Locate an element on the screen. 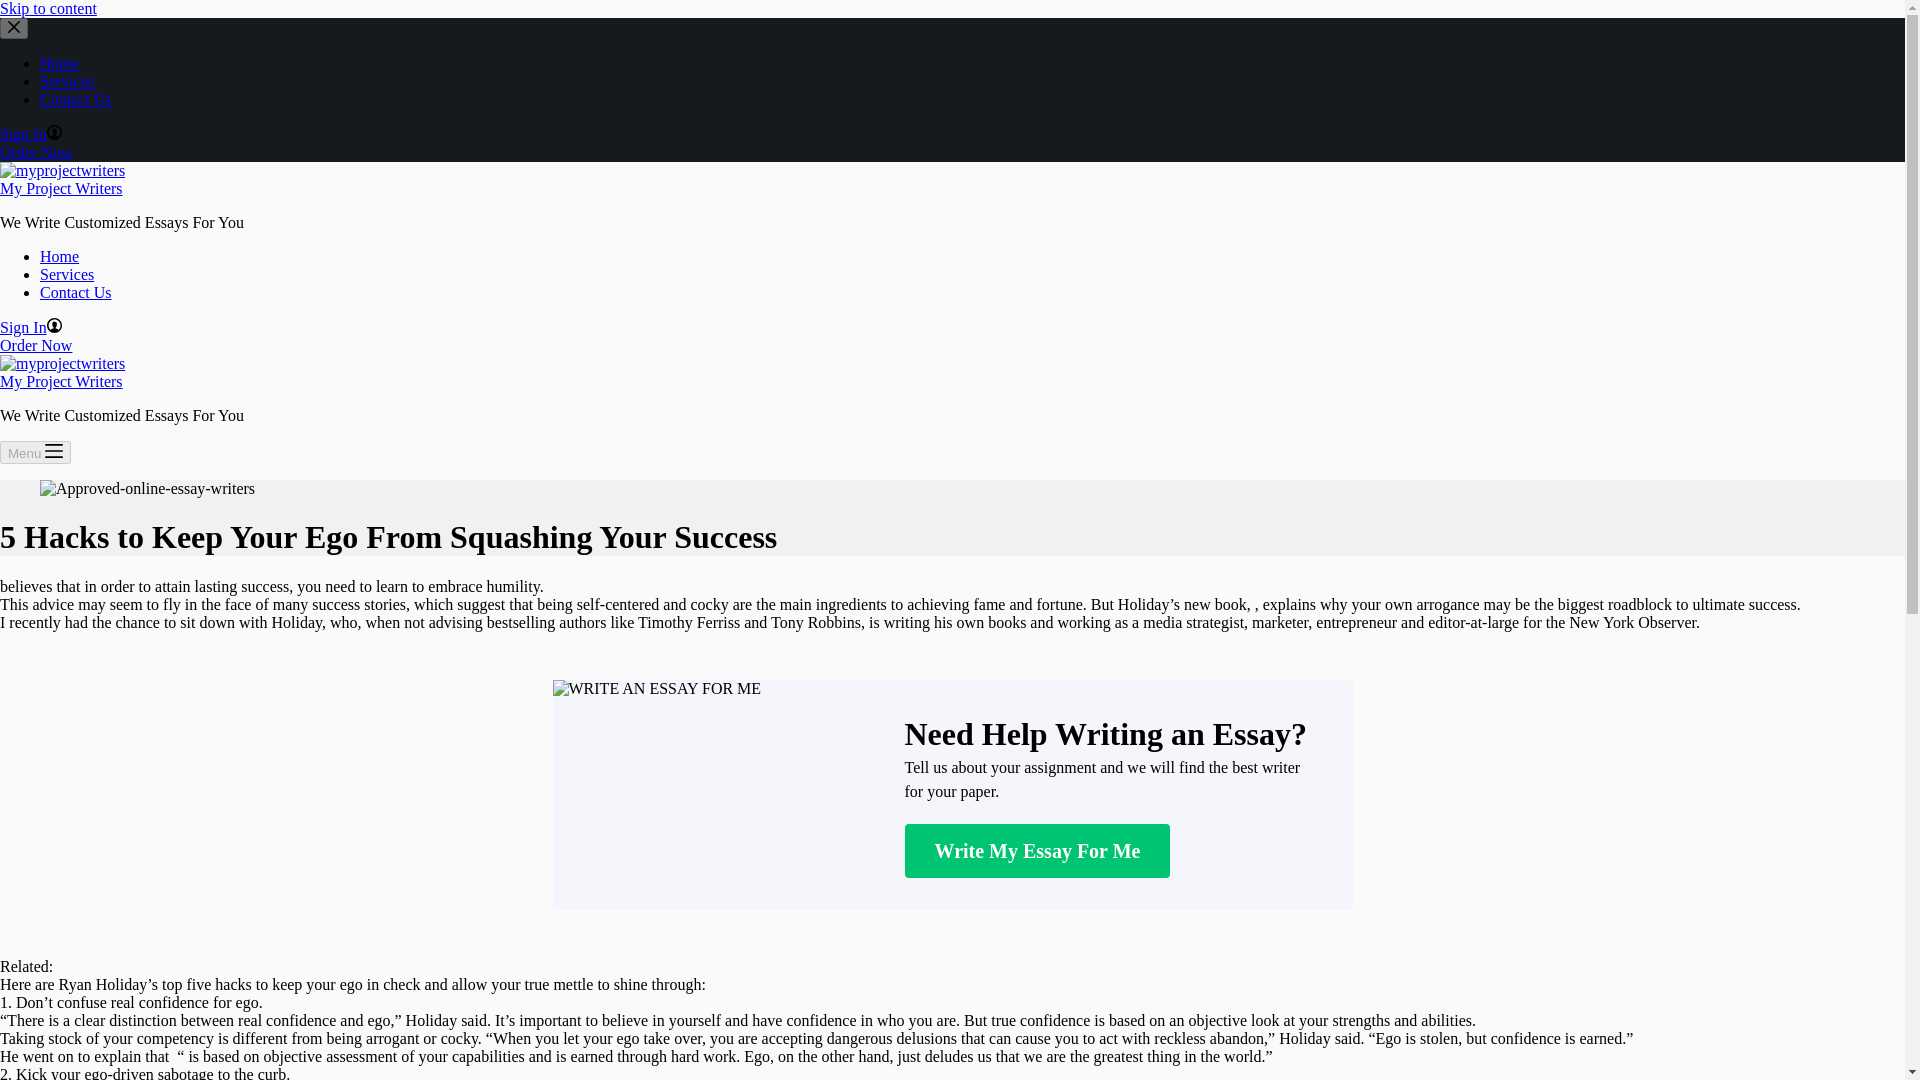 This screenshot has height=1080, width=1920. Sign In is located at coordinates (30, 134).